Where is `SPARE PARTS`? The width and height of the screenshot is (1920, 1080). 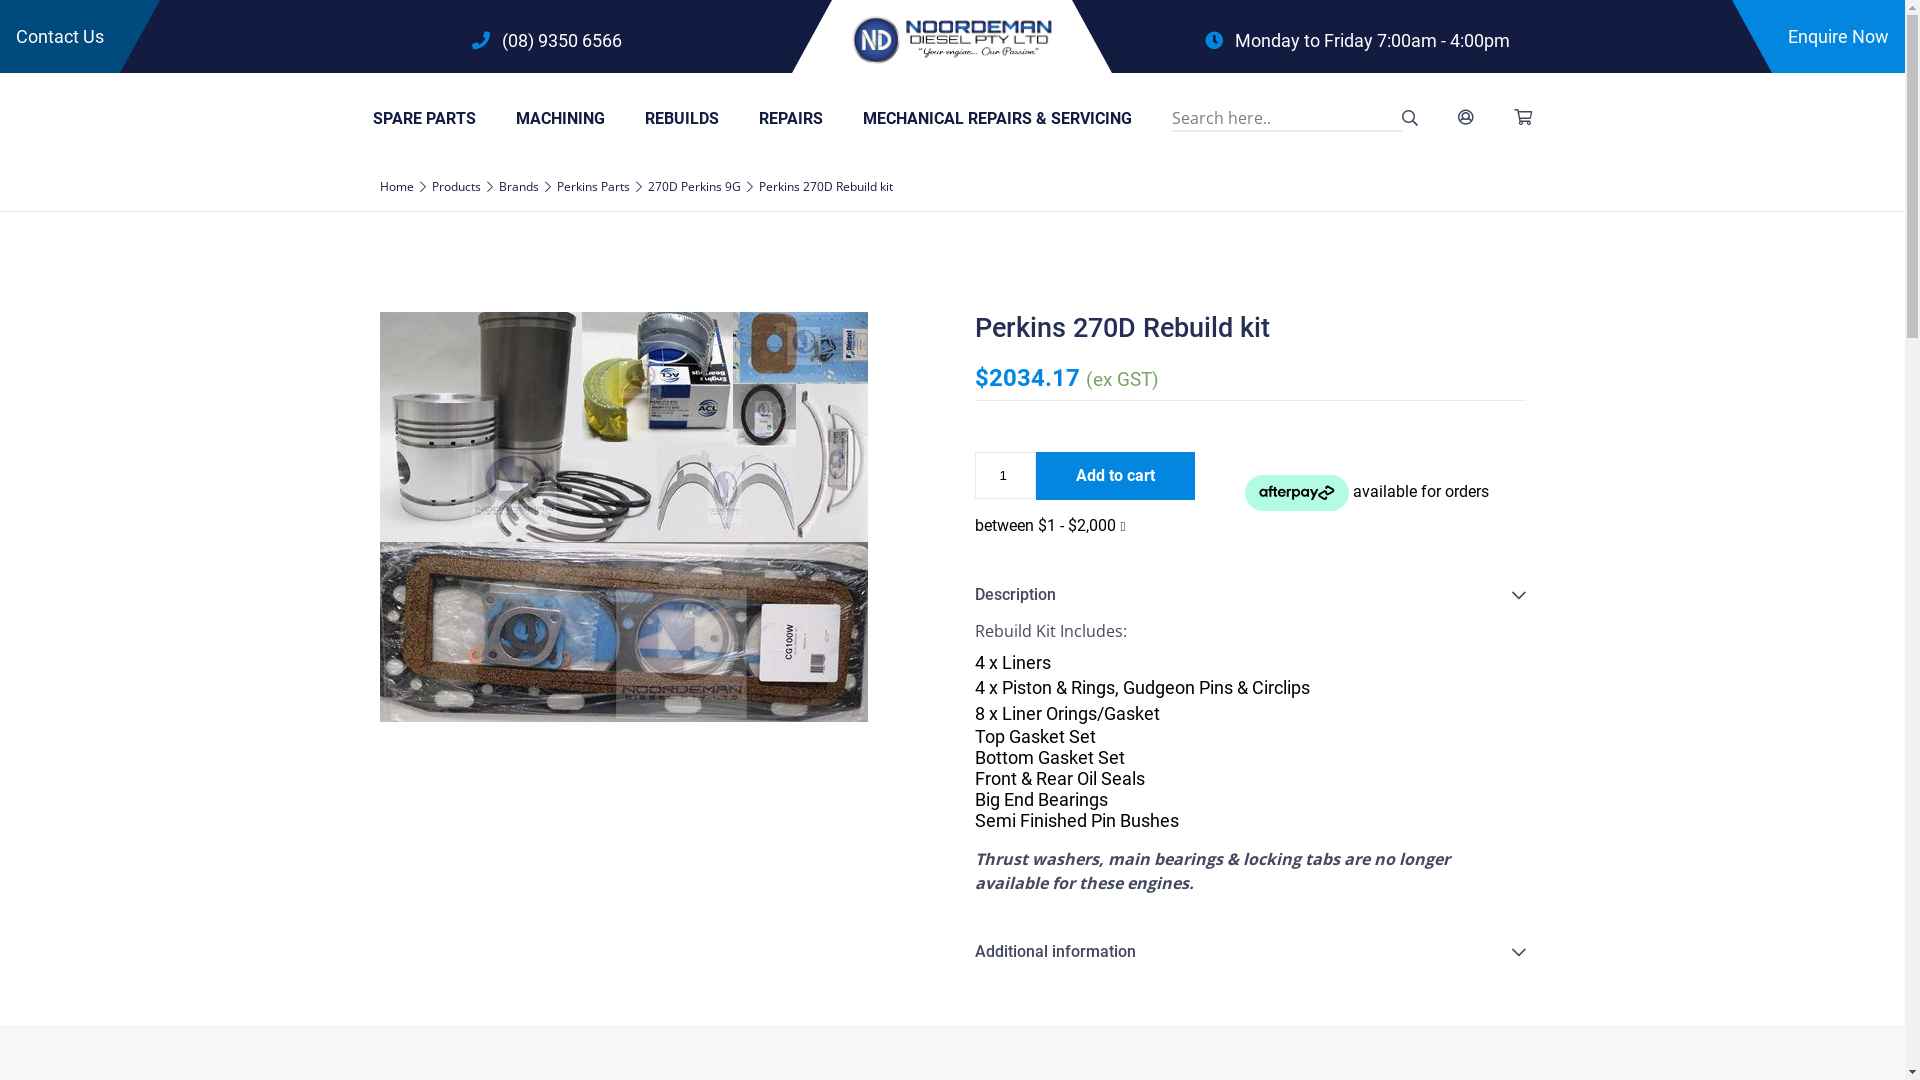
SPARE PARTS is located at coordinates (424, 118).